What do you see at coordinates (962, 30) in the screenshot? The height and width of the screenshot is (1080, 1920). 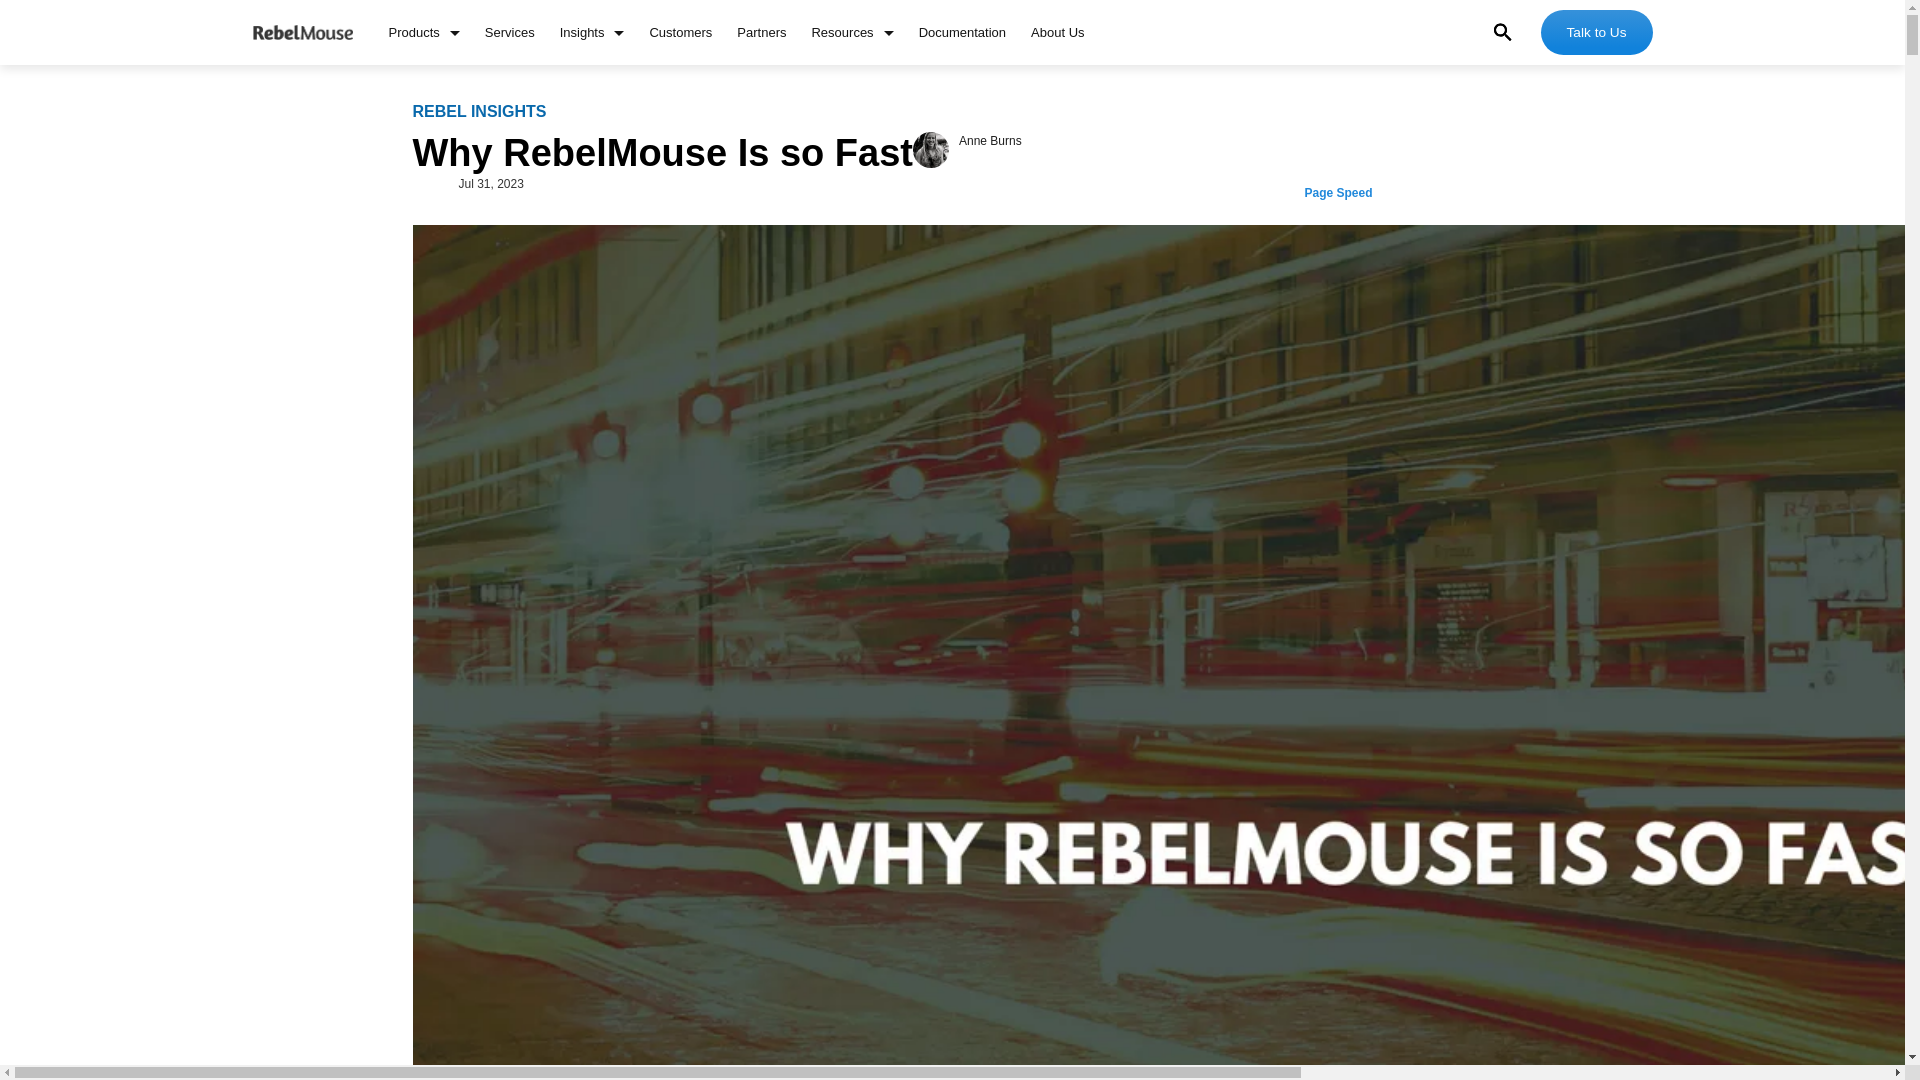 I see `Documentation` at bounding box center [962, 30].